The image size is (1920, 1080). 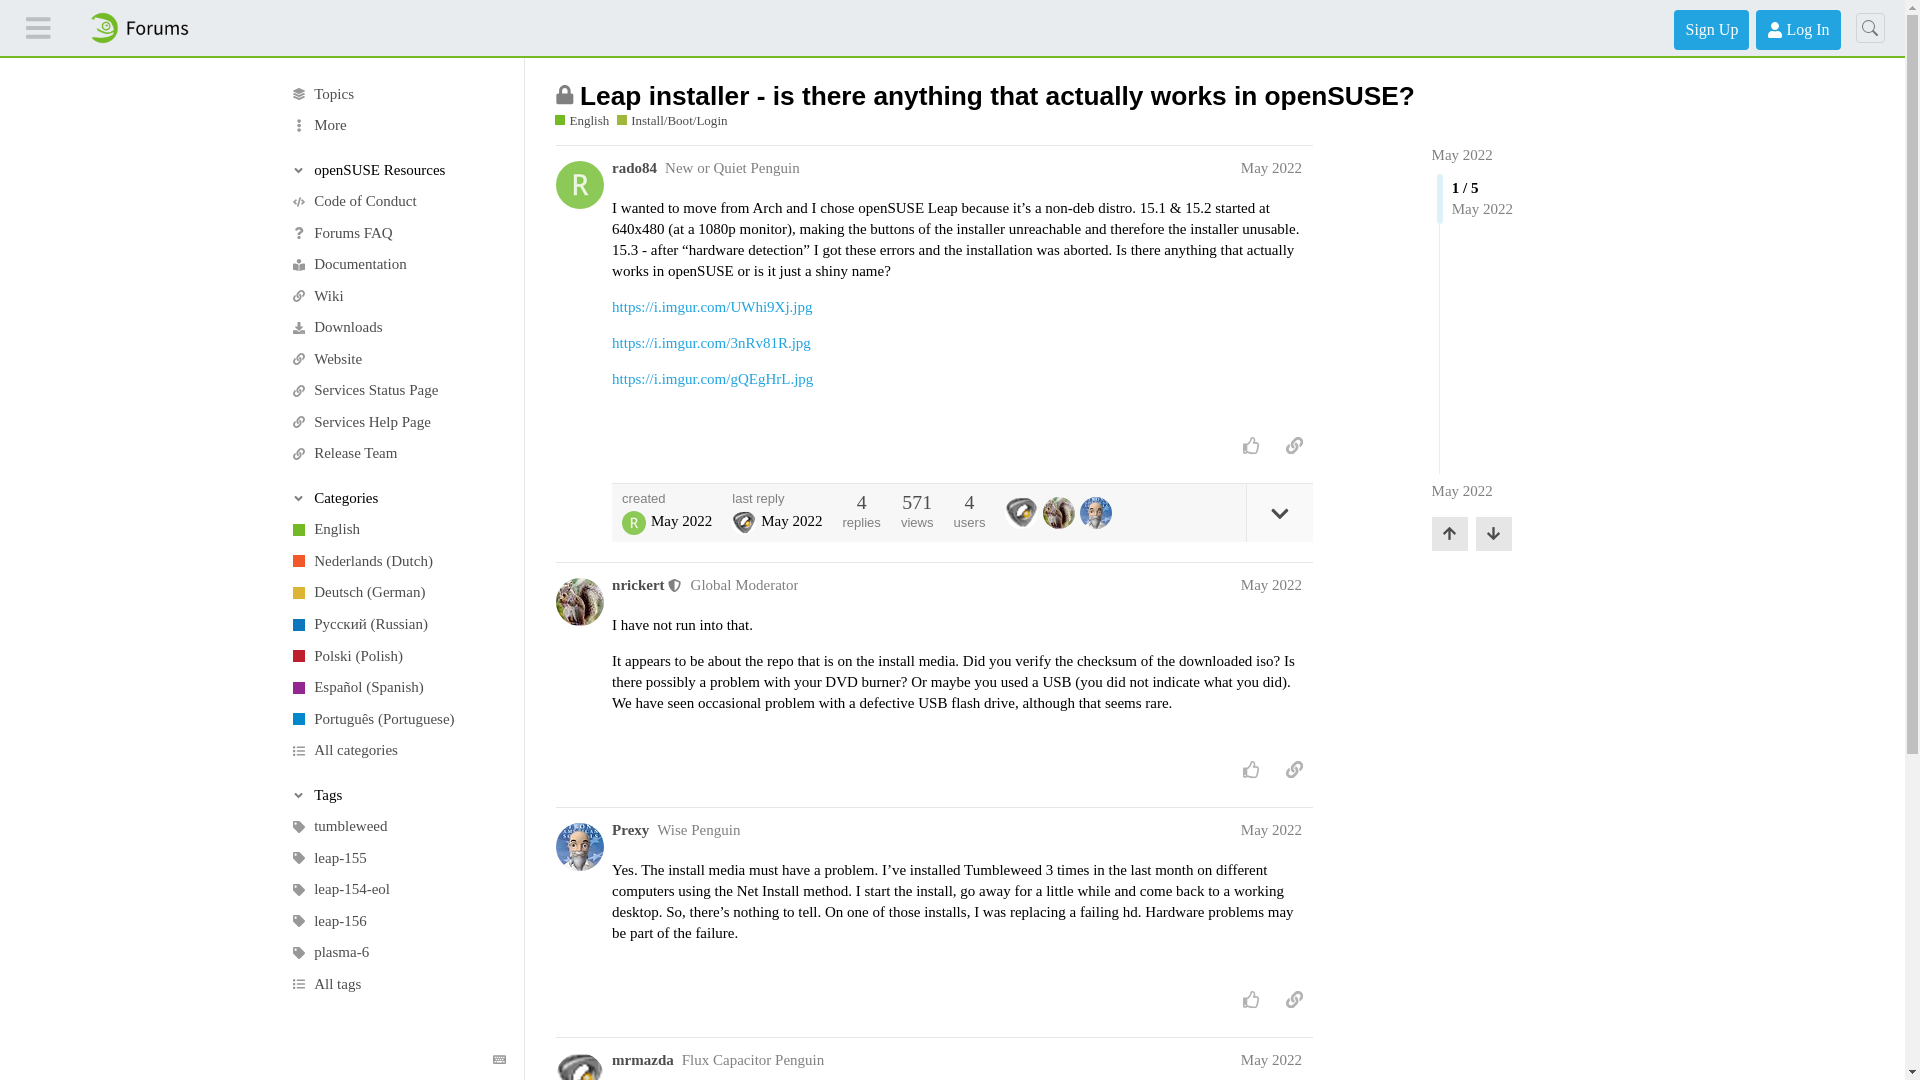 What do you see at coordinates (397, 422) in the screenshot?
I see `Services Help Page` at bounding box center [397, 422].